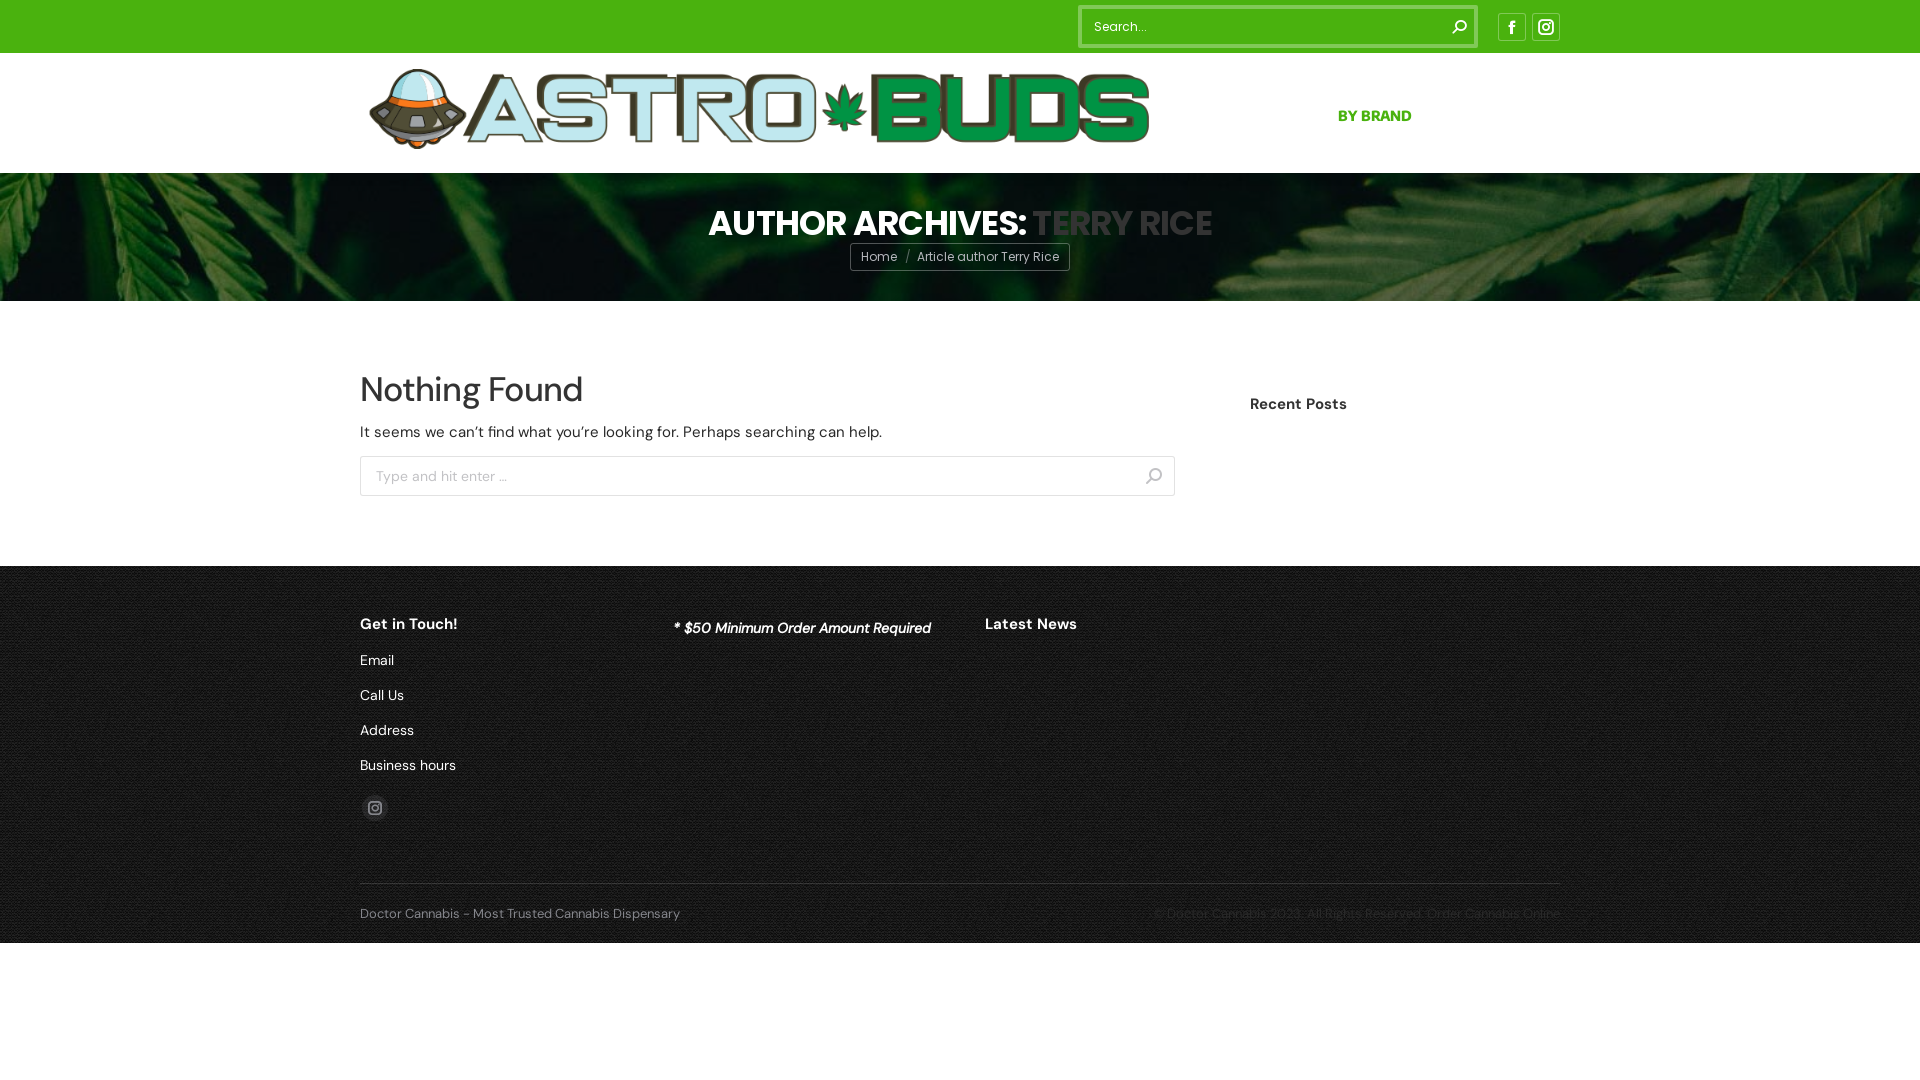 The image size is (1920, 1080). What do you see at coordinates (1278, 26) in the screenshot?
I see `Search form` at bounding box center [1278, 26].